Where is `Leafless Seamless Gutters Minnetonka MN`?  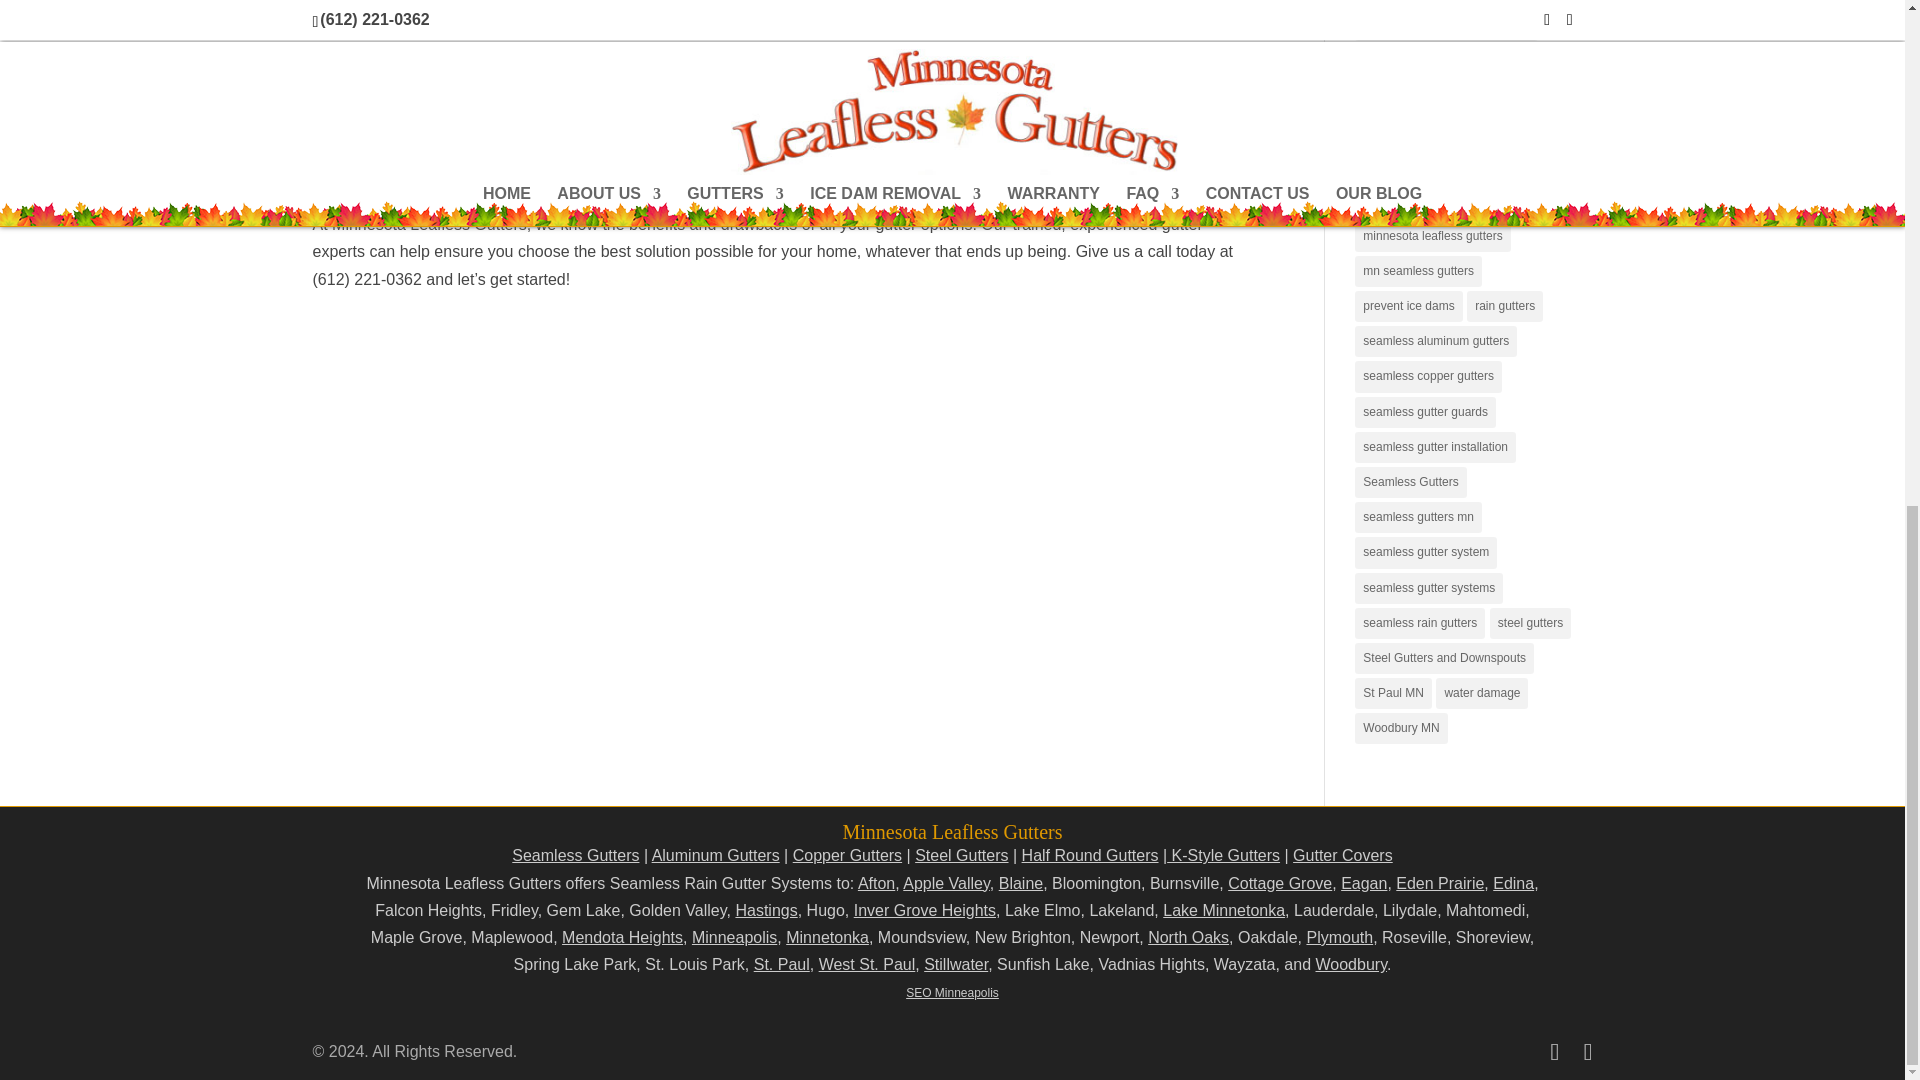 Leafless Seamless Gutters Minnetonka MN is located at coordinates (827, 937).